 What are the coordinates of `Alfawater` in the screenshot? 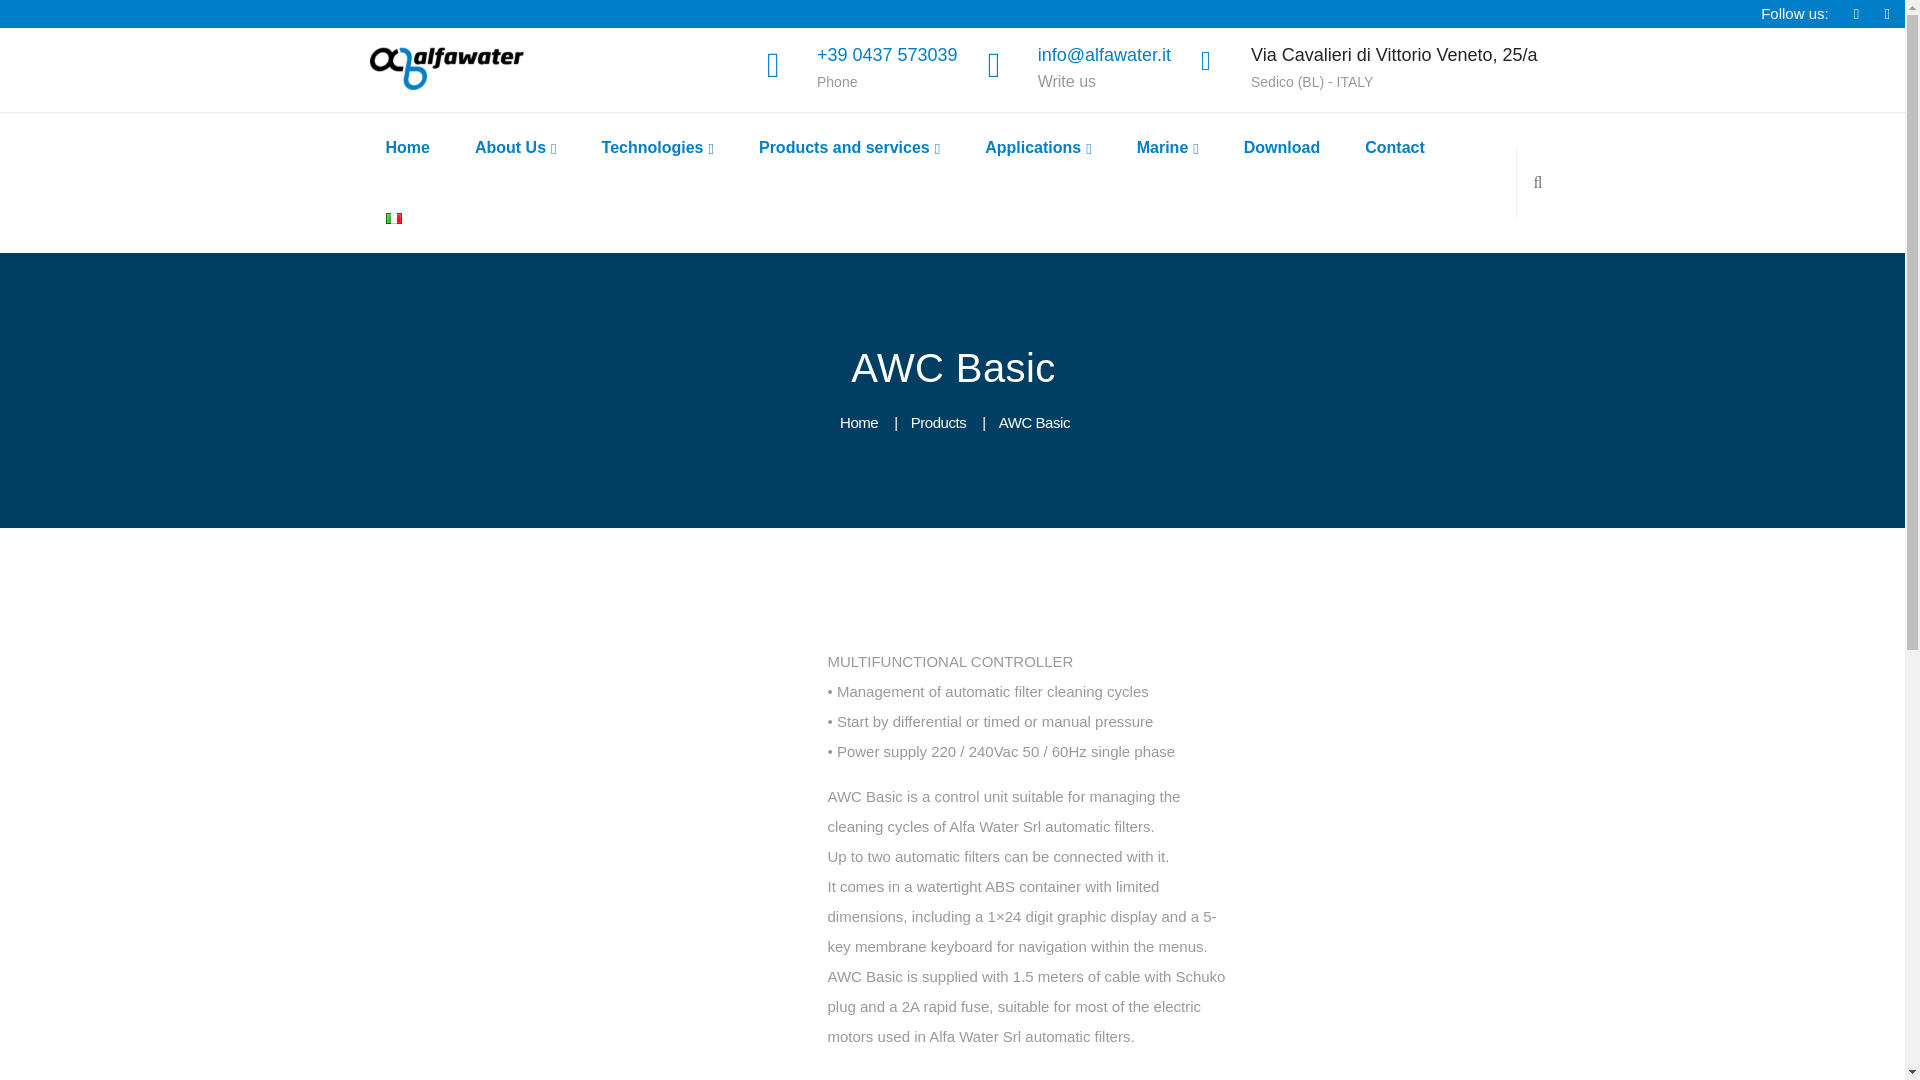 It's located at (448, 68).